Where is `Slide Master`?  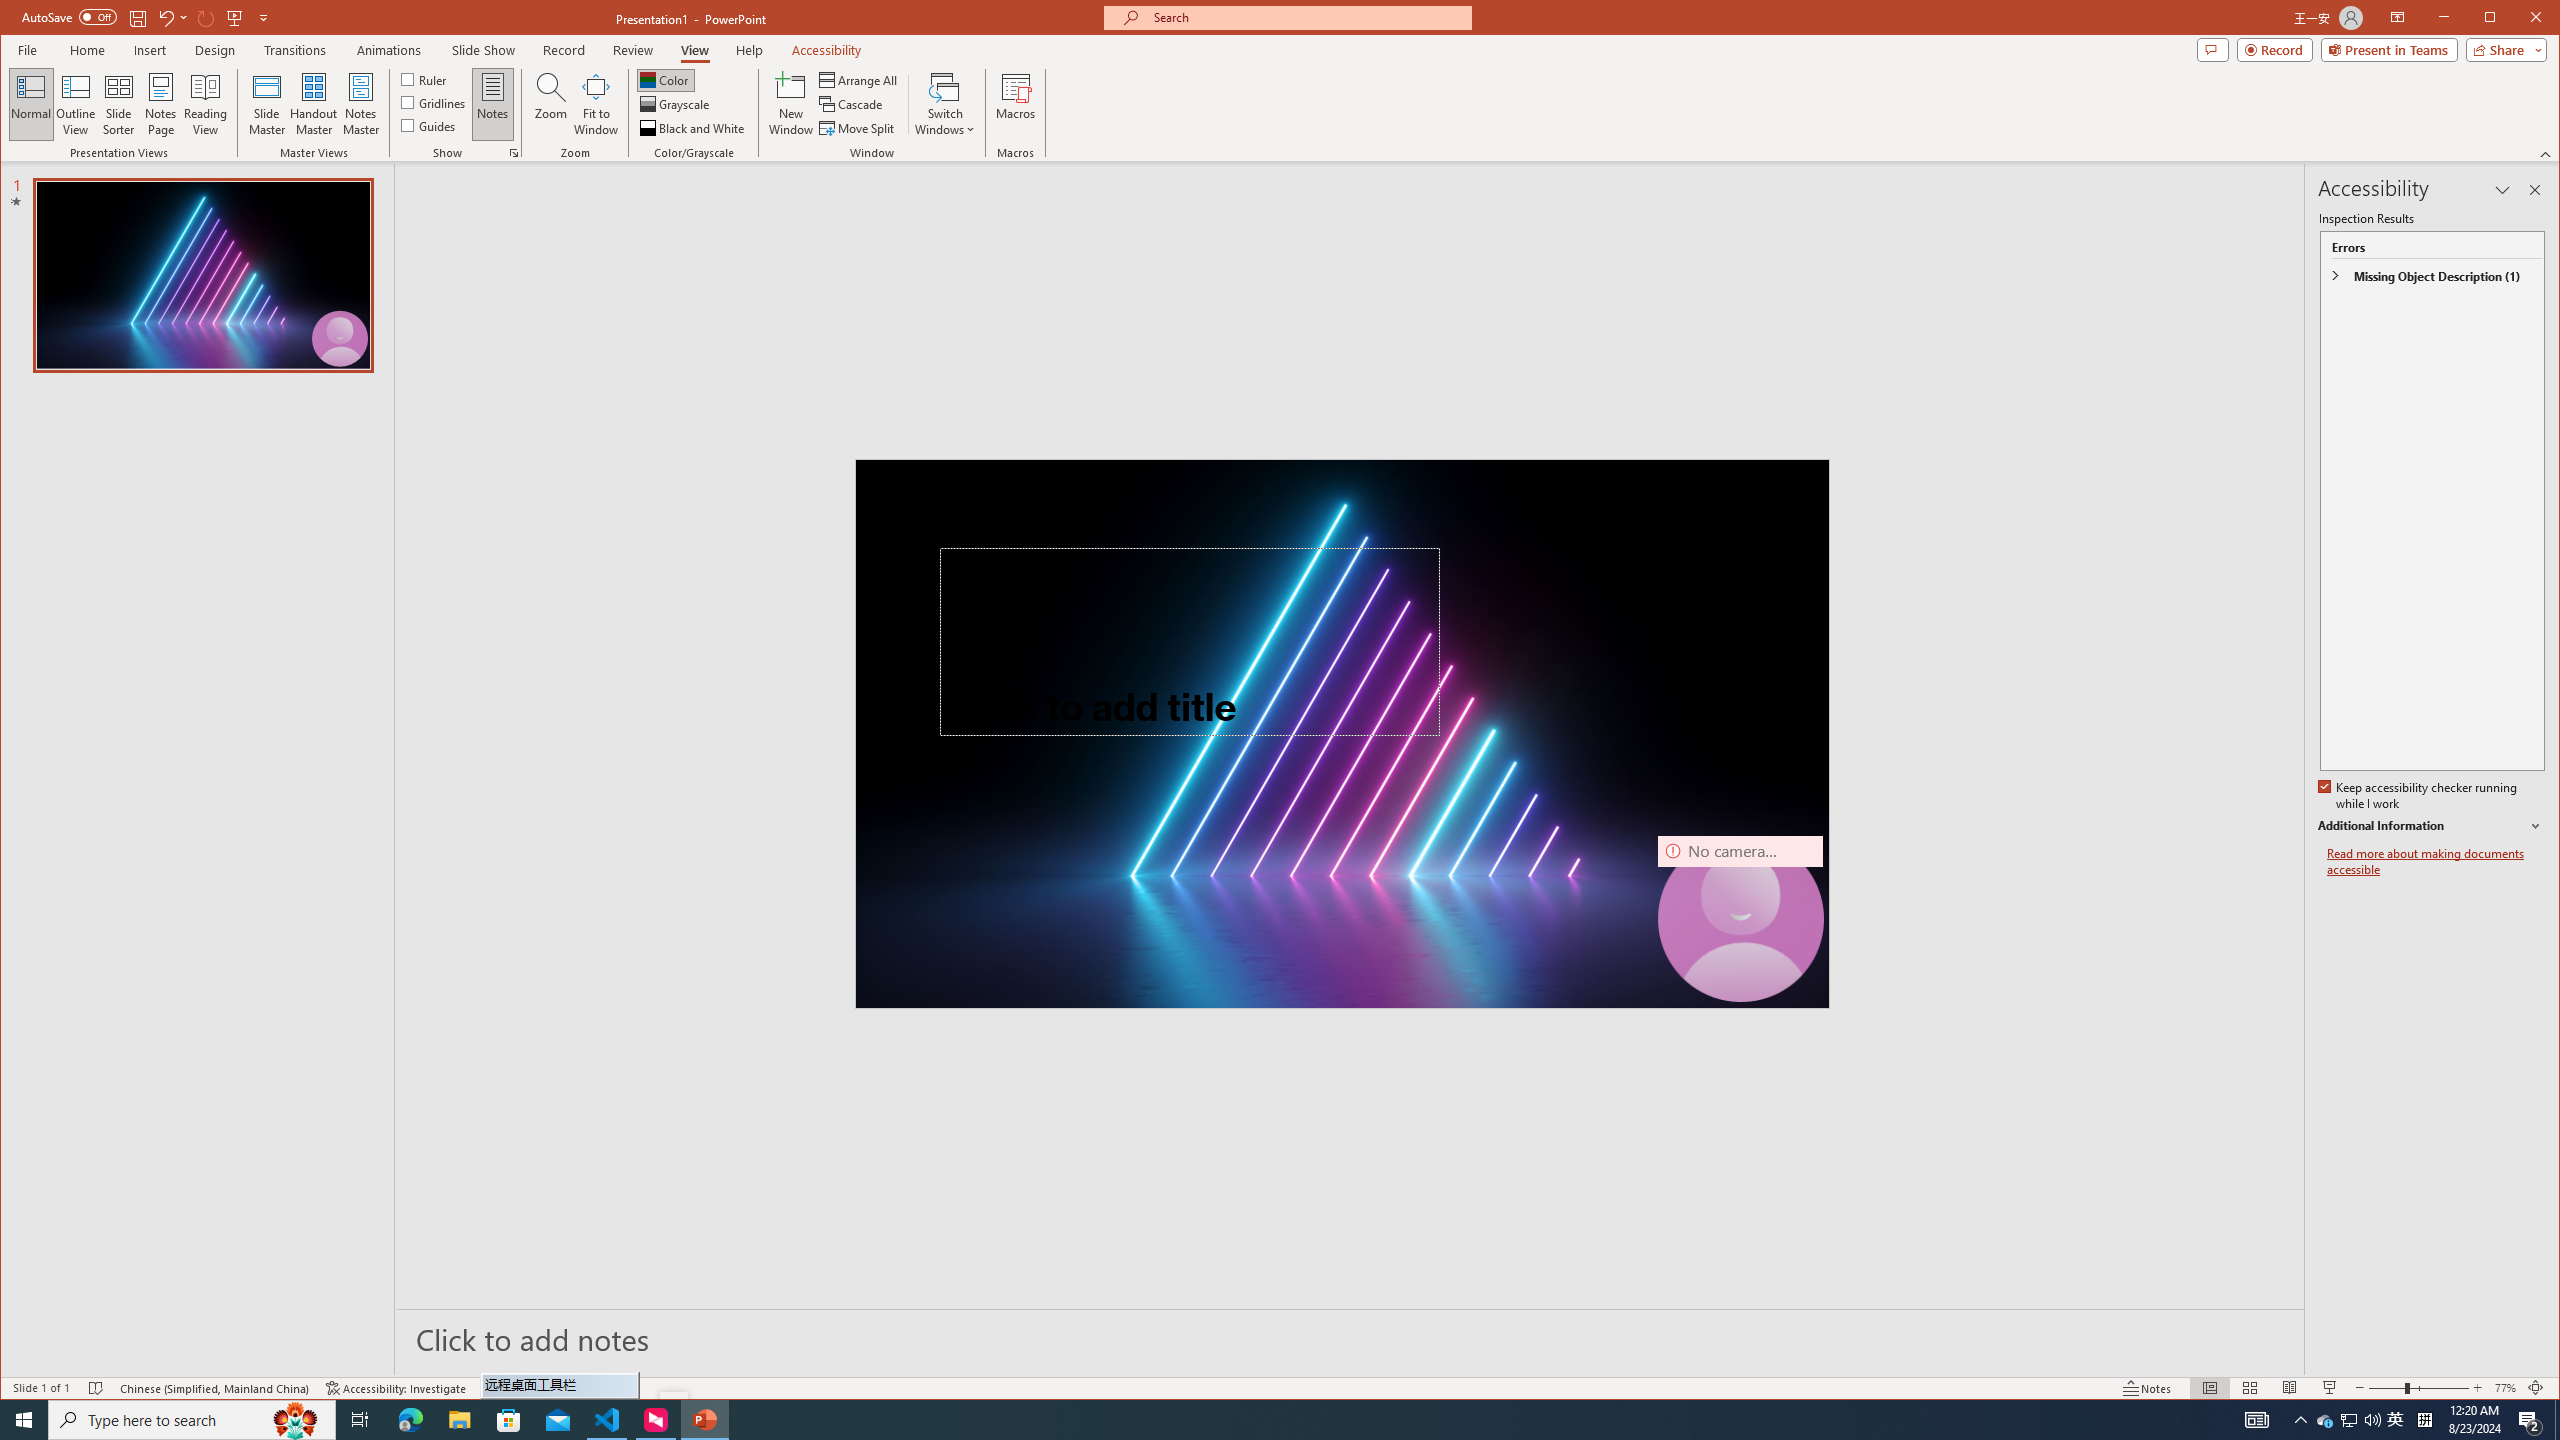
Slide Master is located at coordinates (266, 104).